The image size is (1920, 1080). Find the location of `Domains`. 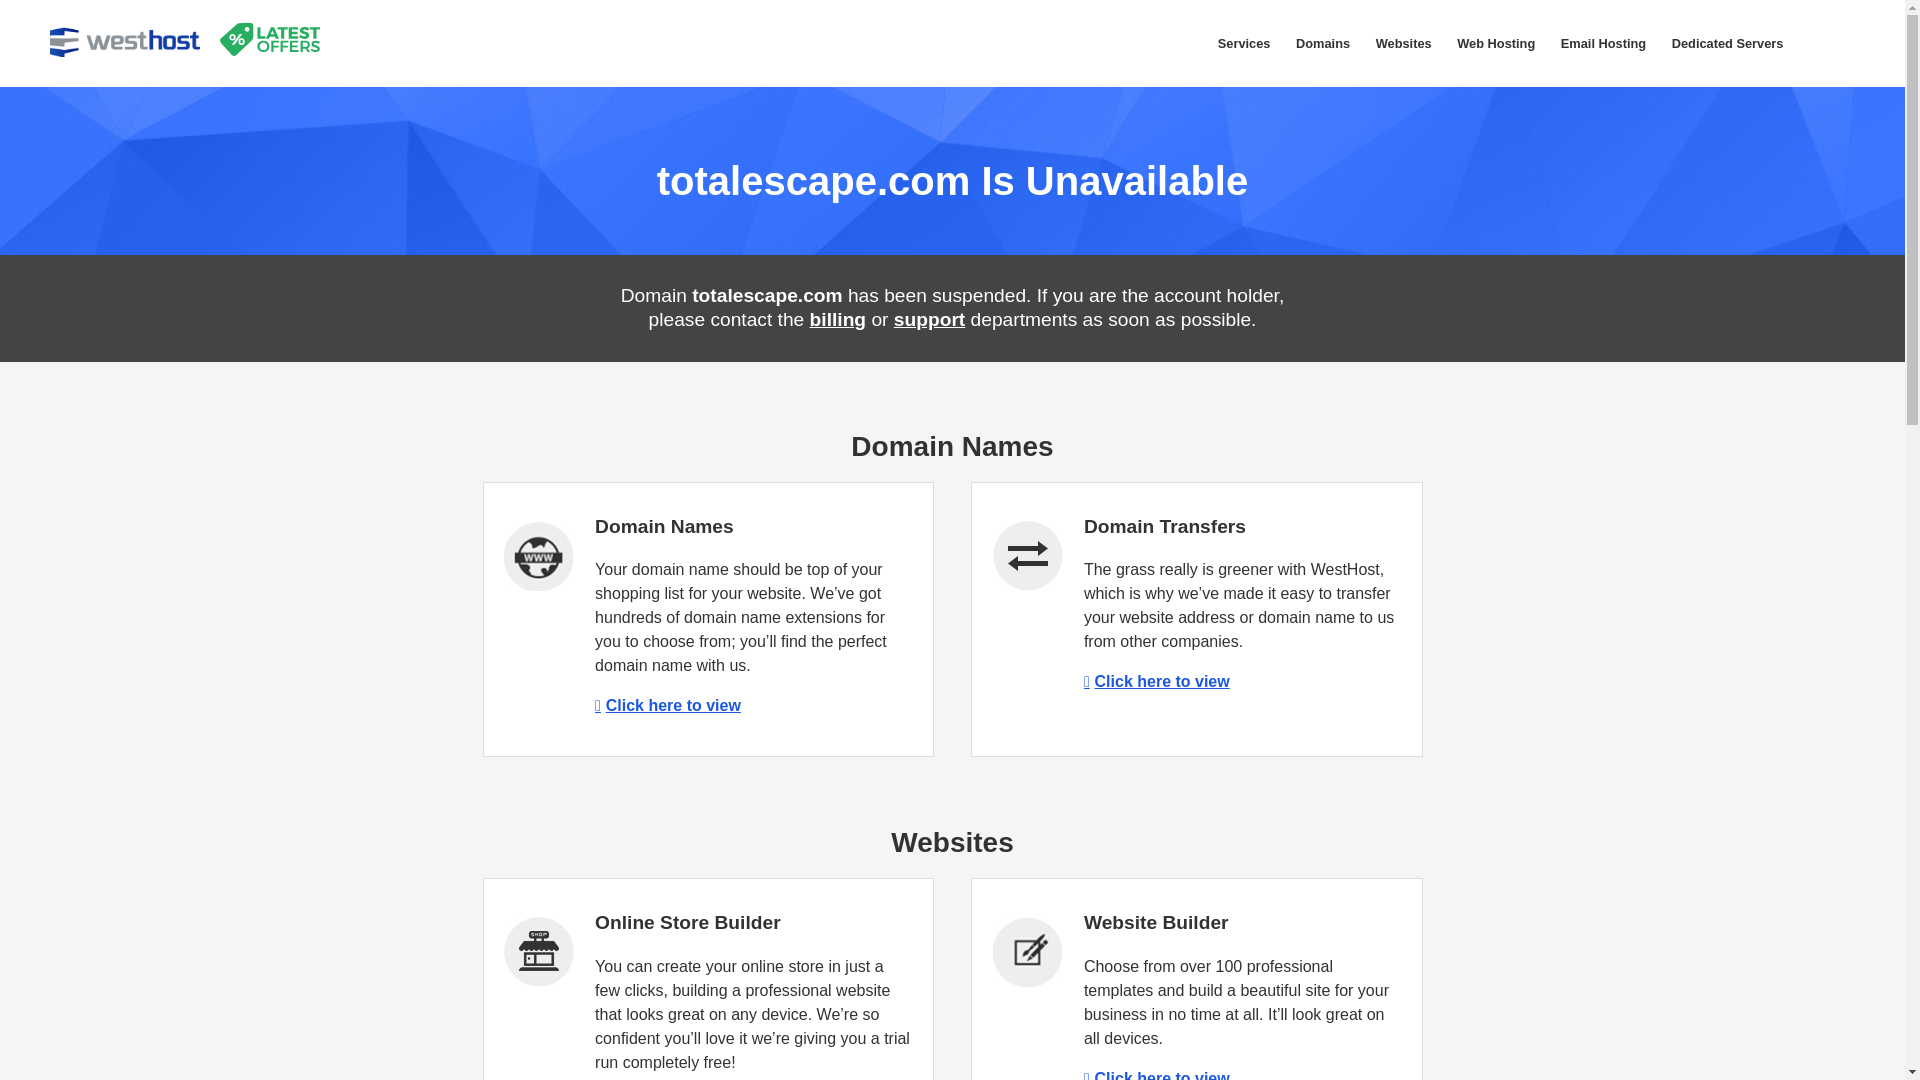

Domains is located at coordinates (1322, 44).